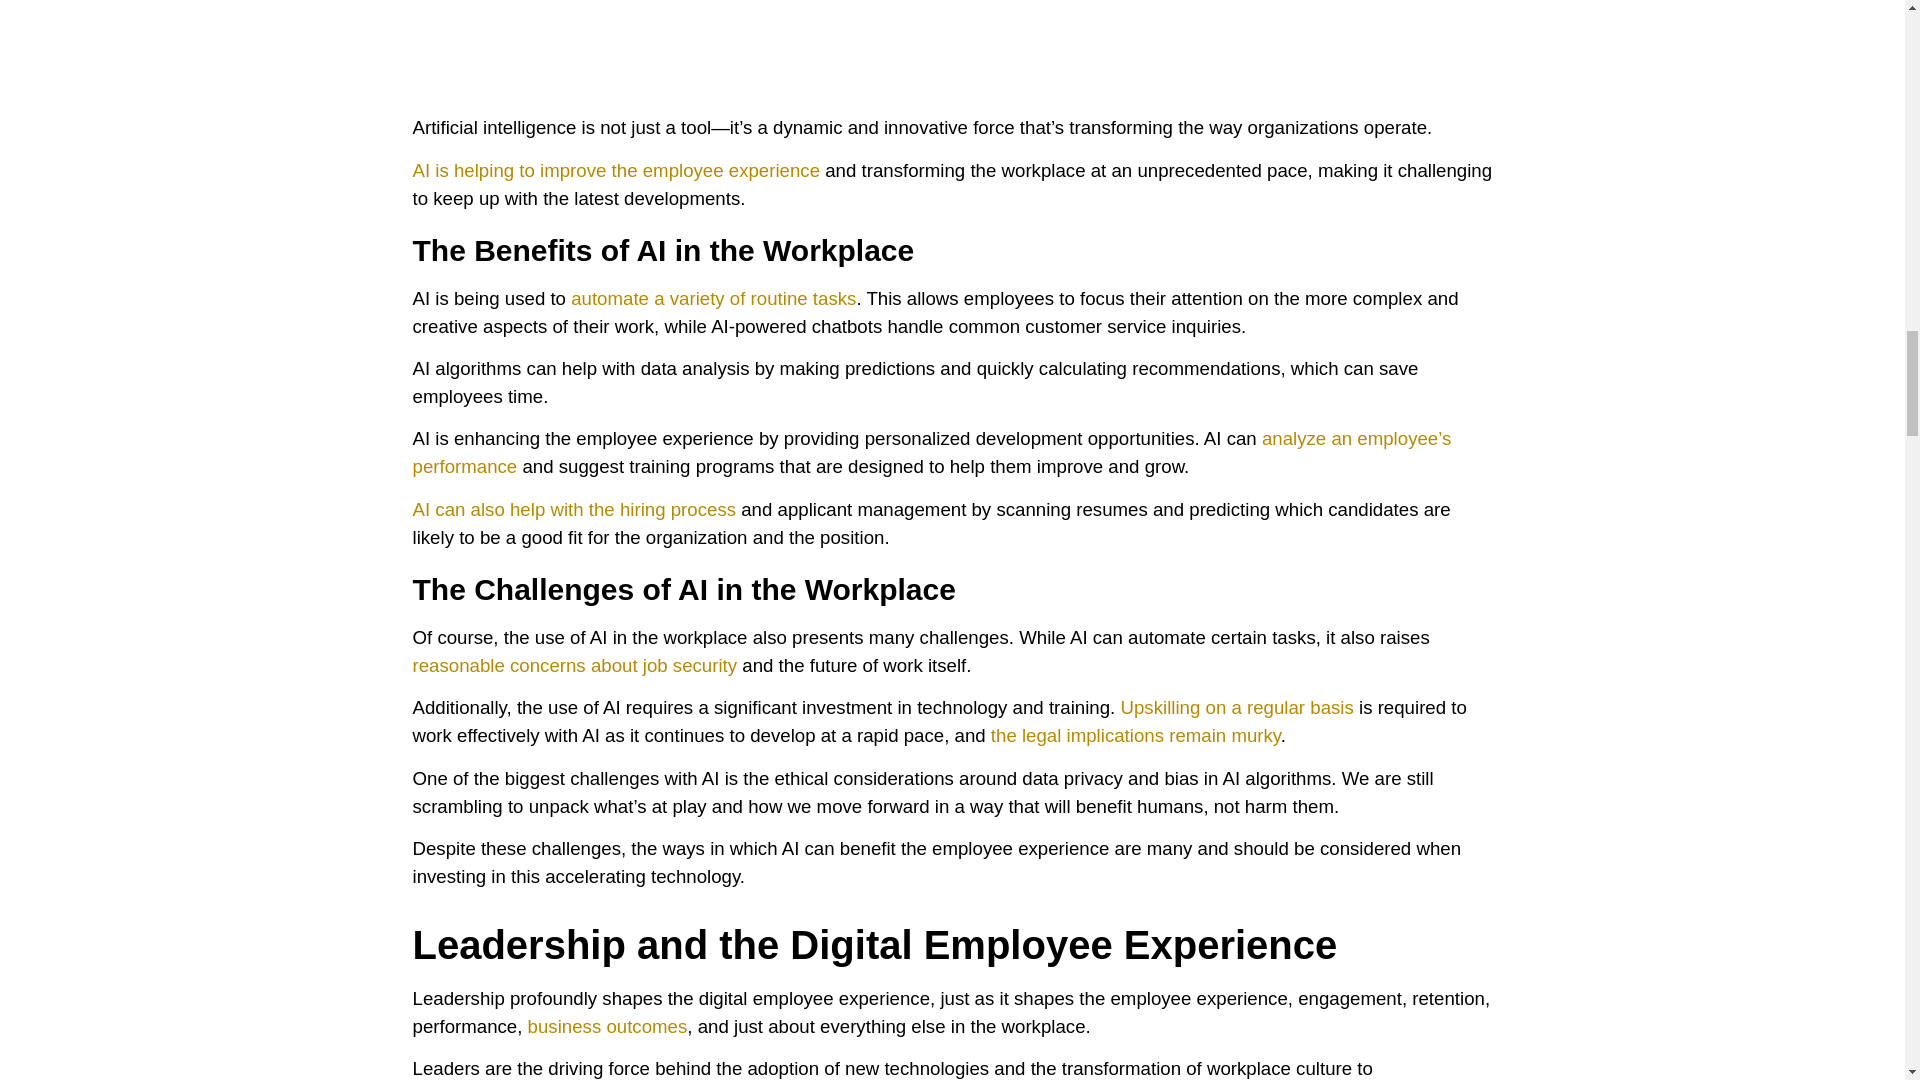 The width and height of the screenshot is (1920, 1080). Describe the element at coordinates (574, 508) in the screenshot. I see `AI can also help with the hiring process` at that location.